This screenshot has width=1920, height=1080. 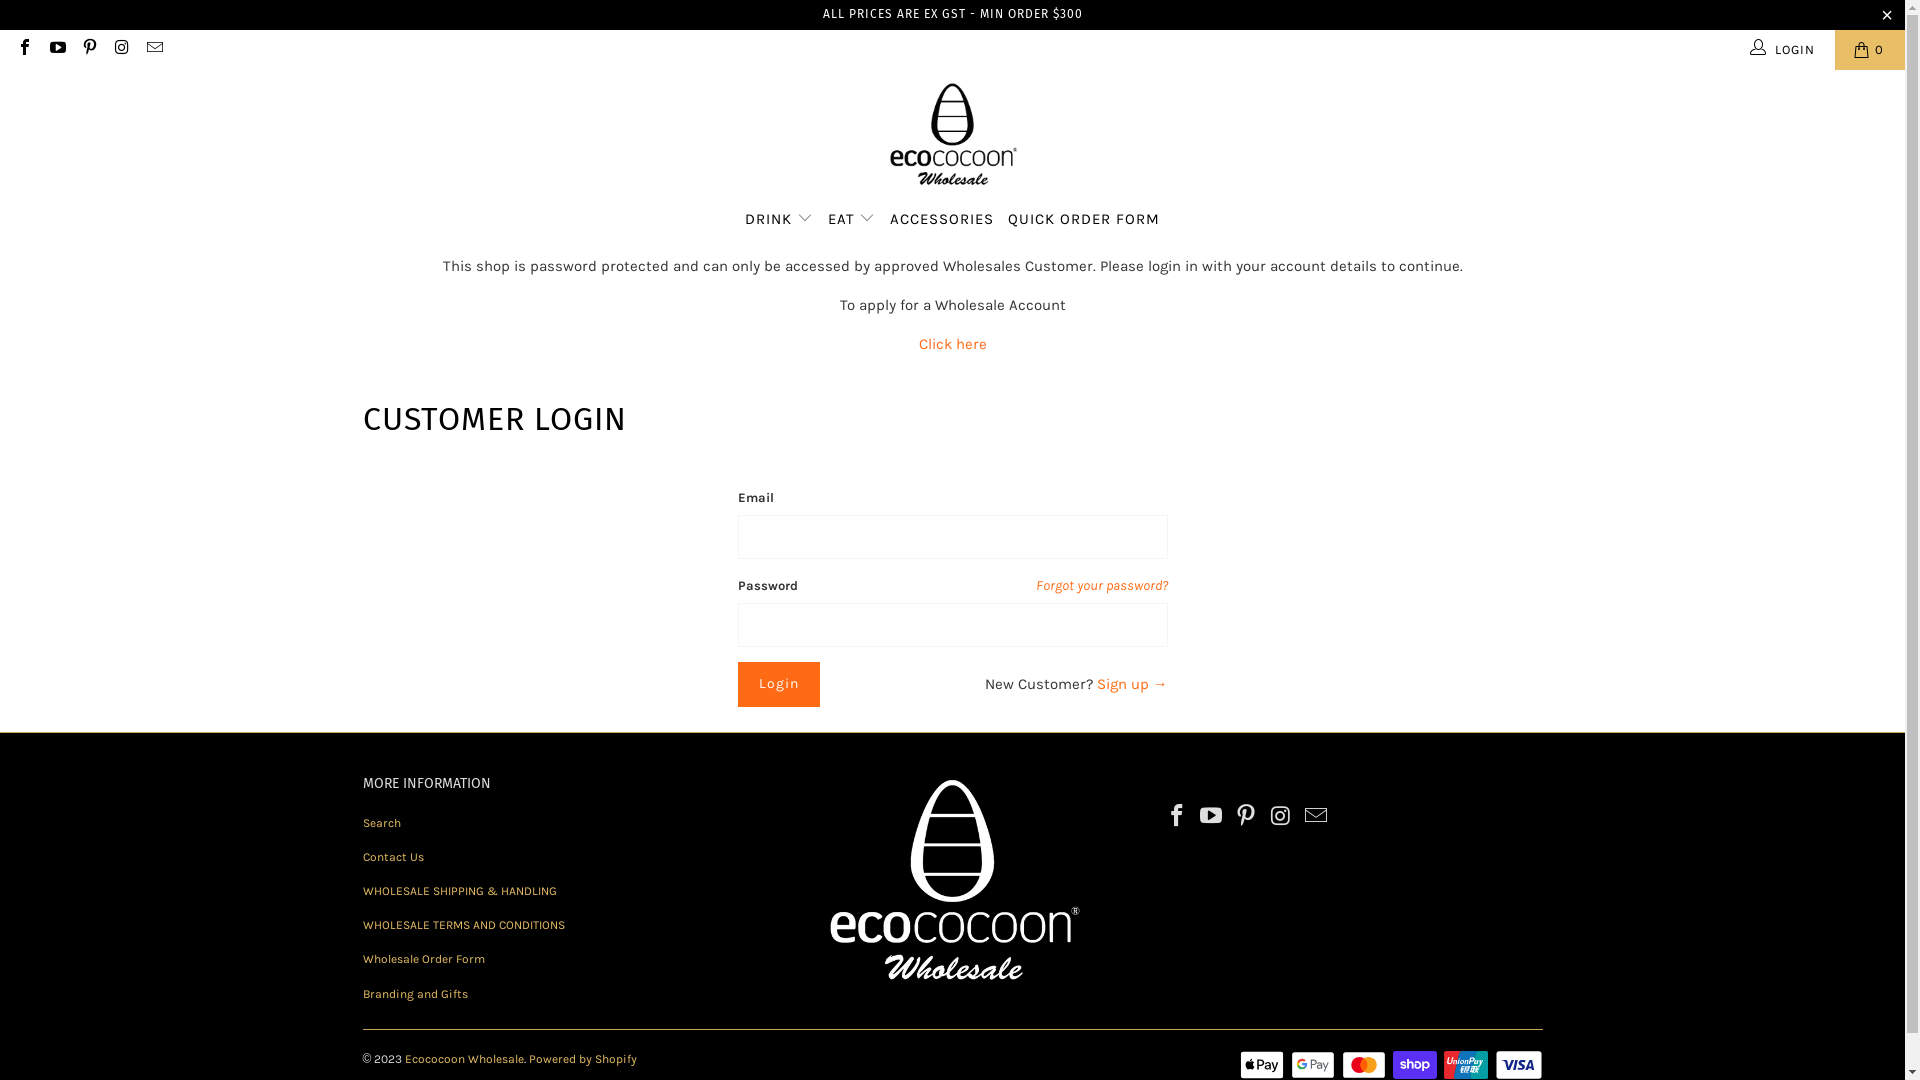 What do you see at coordinates (952, 344) in the screenshot?
I see `Click here` at bounding box center [952, 344].